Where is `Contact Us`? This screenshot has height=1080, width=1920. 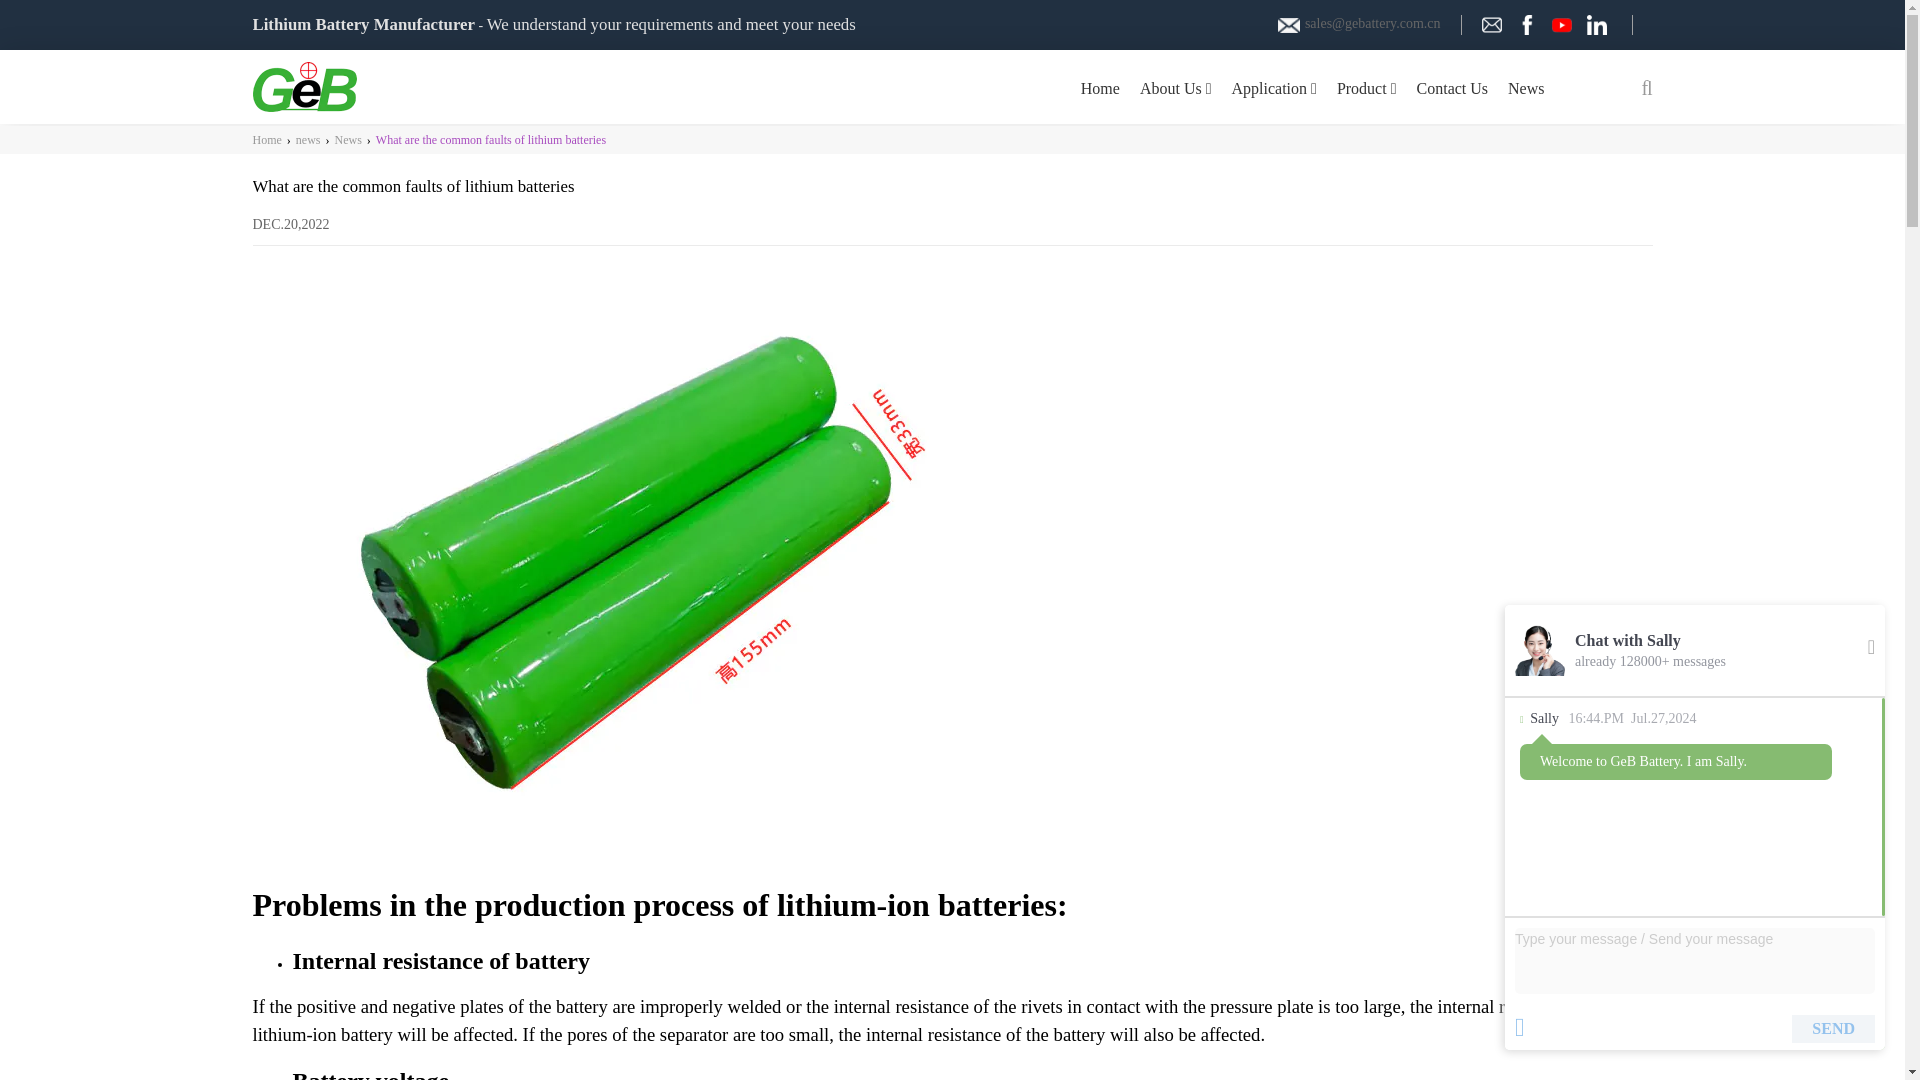 Contact Us is located at coordinates (1453, 87).